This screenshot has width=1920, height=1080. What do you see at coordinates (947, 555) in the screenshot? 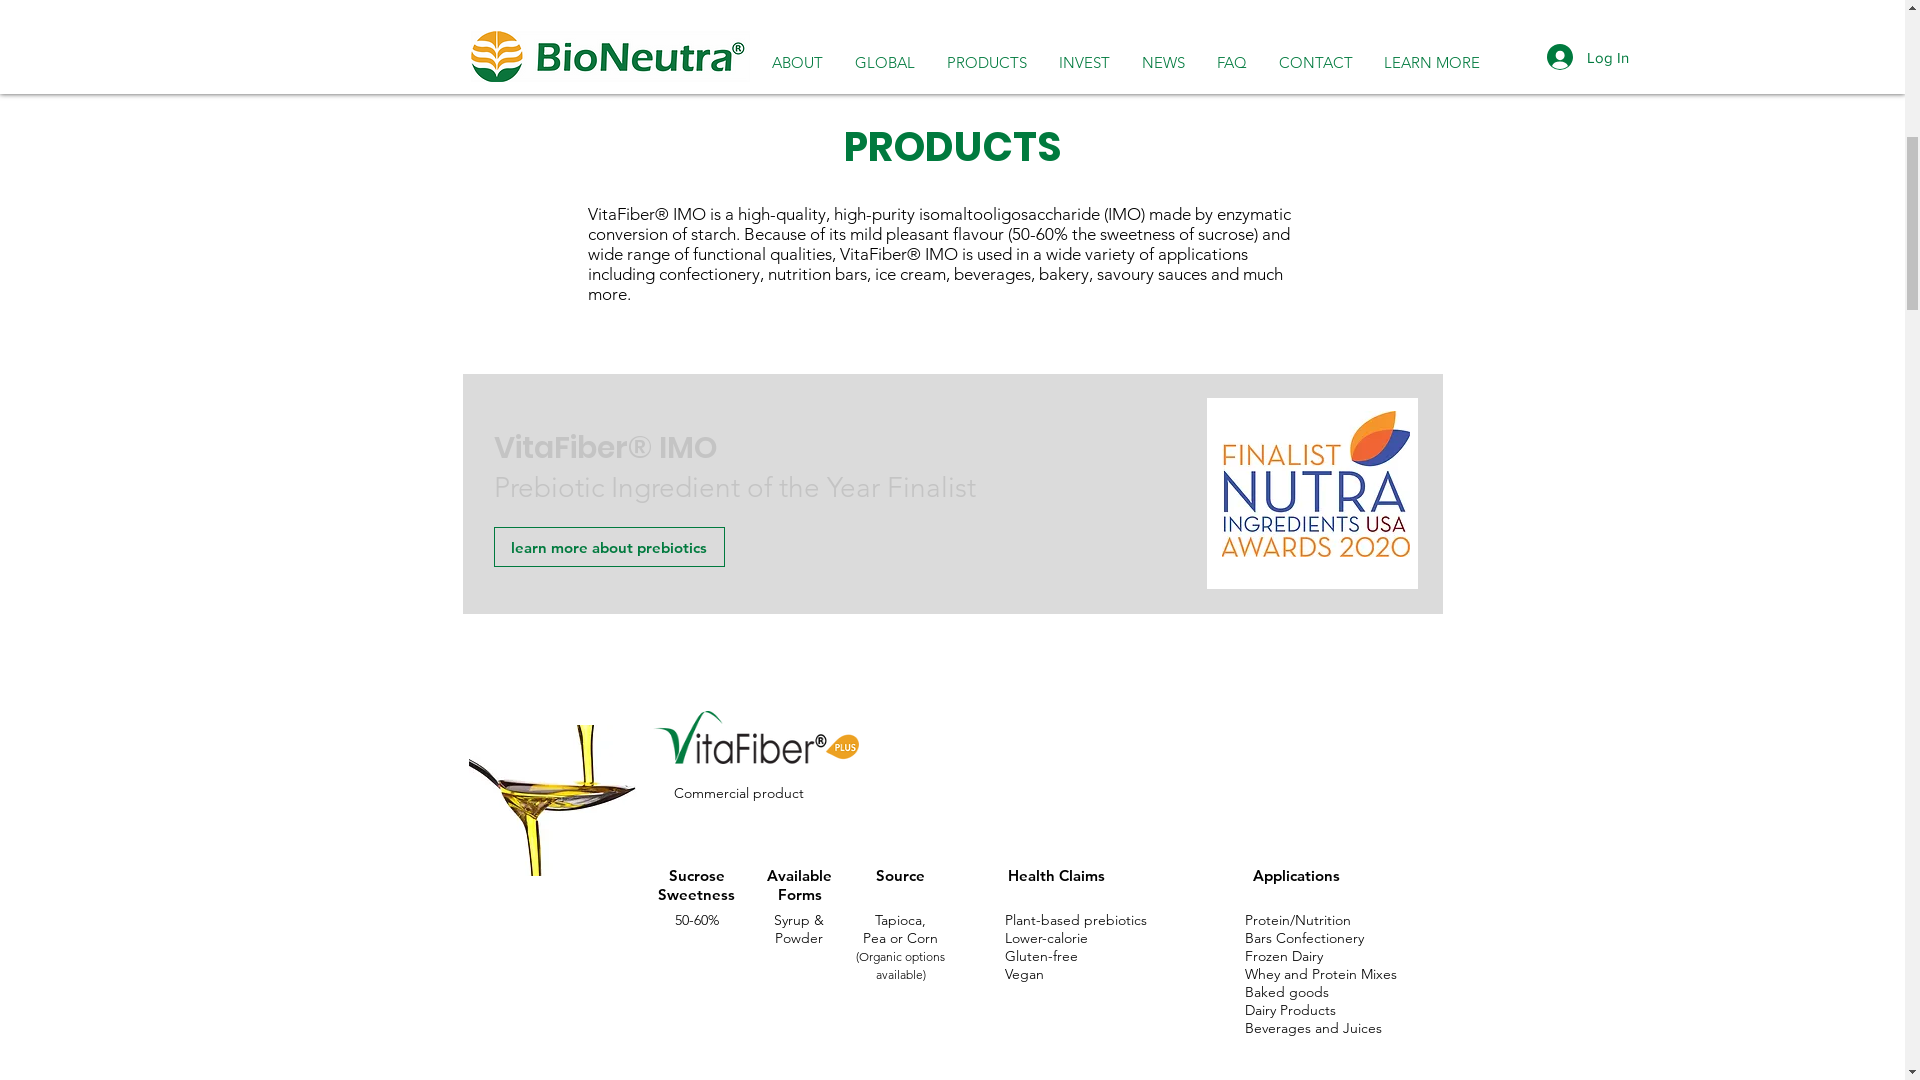
I see `contact us` at bounding box center [947, 555].